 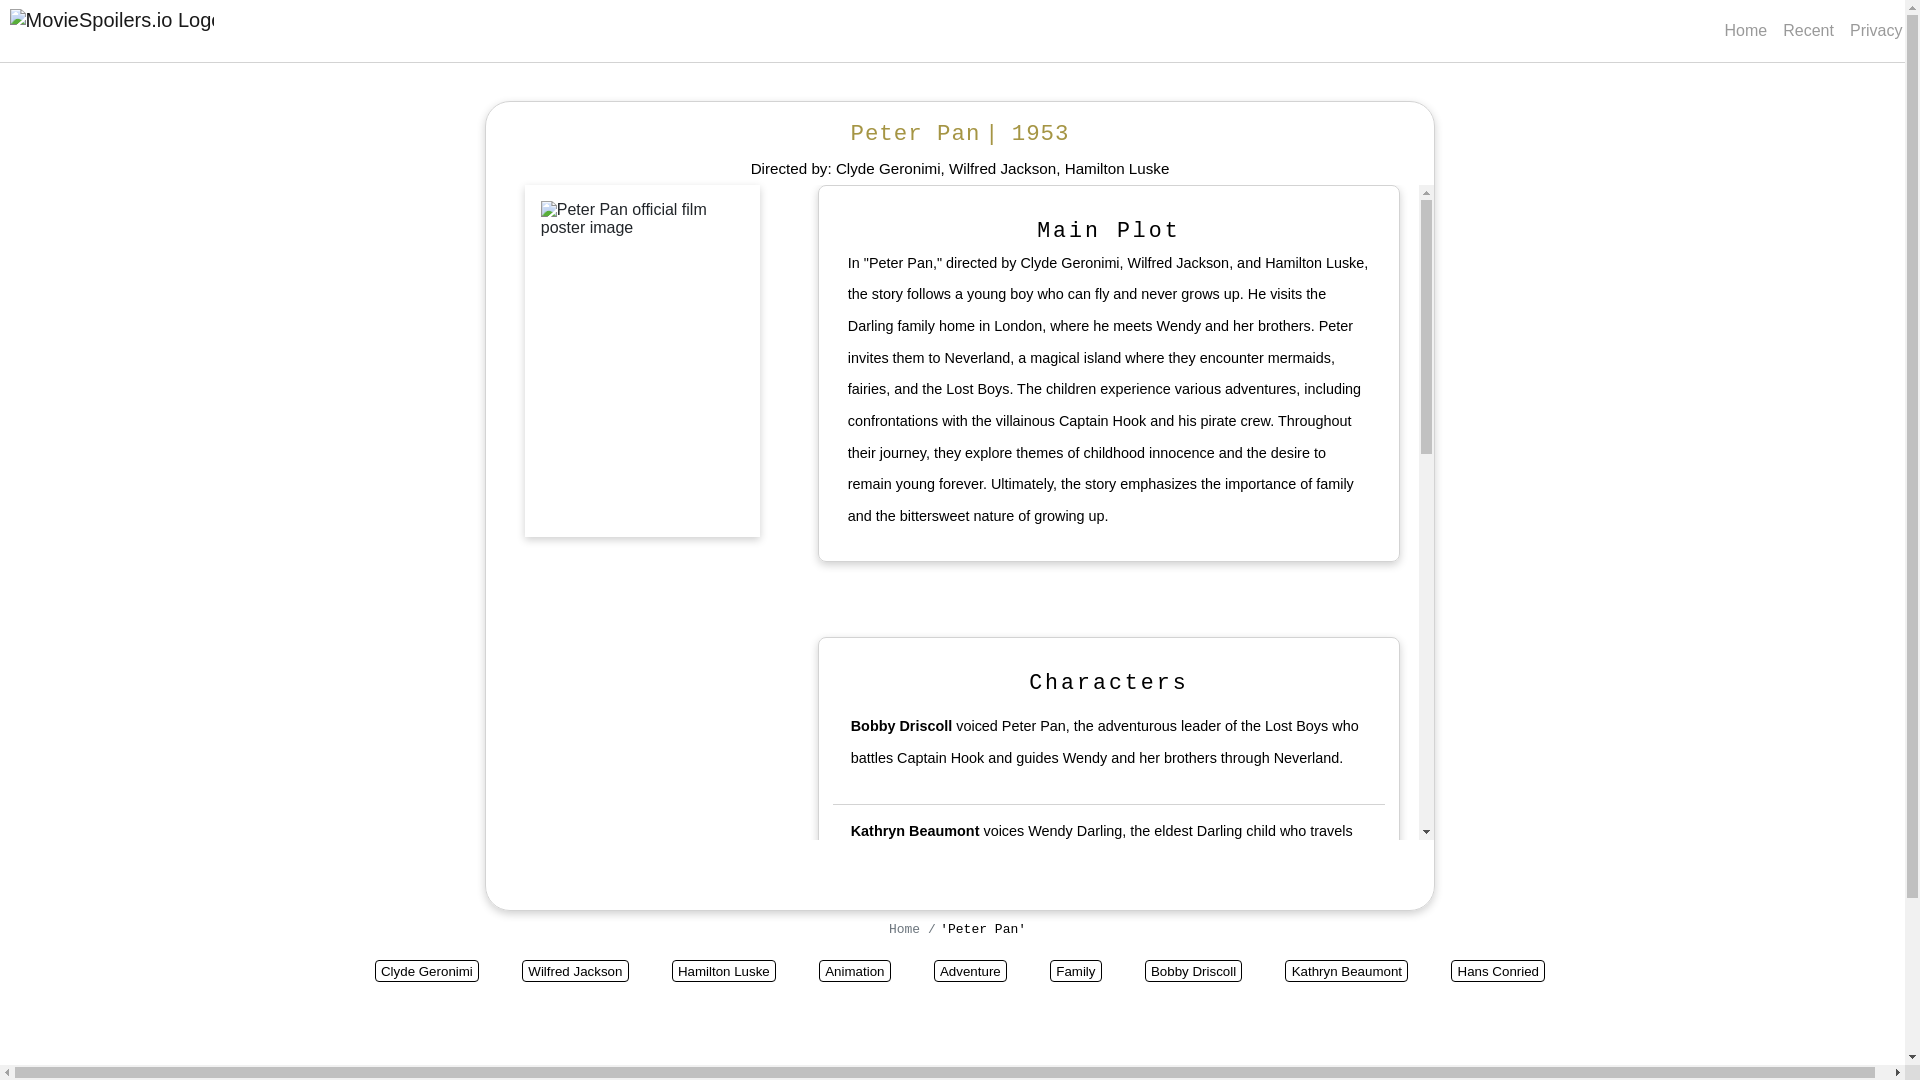 What do you see at coordinates (970, 970) in the screenshot?
I see `Adventure` at bounding box center [970, 970].